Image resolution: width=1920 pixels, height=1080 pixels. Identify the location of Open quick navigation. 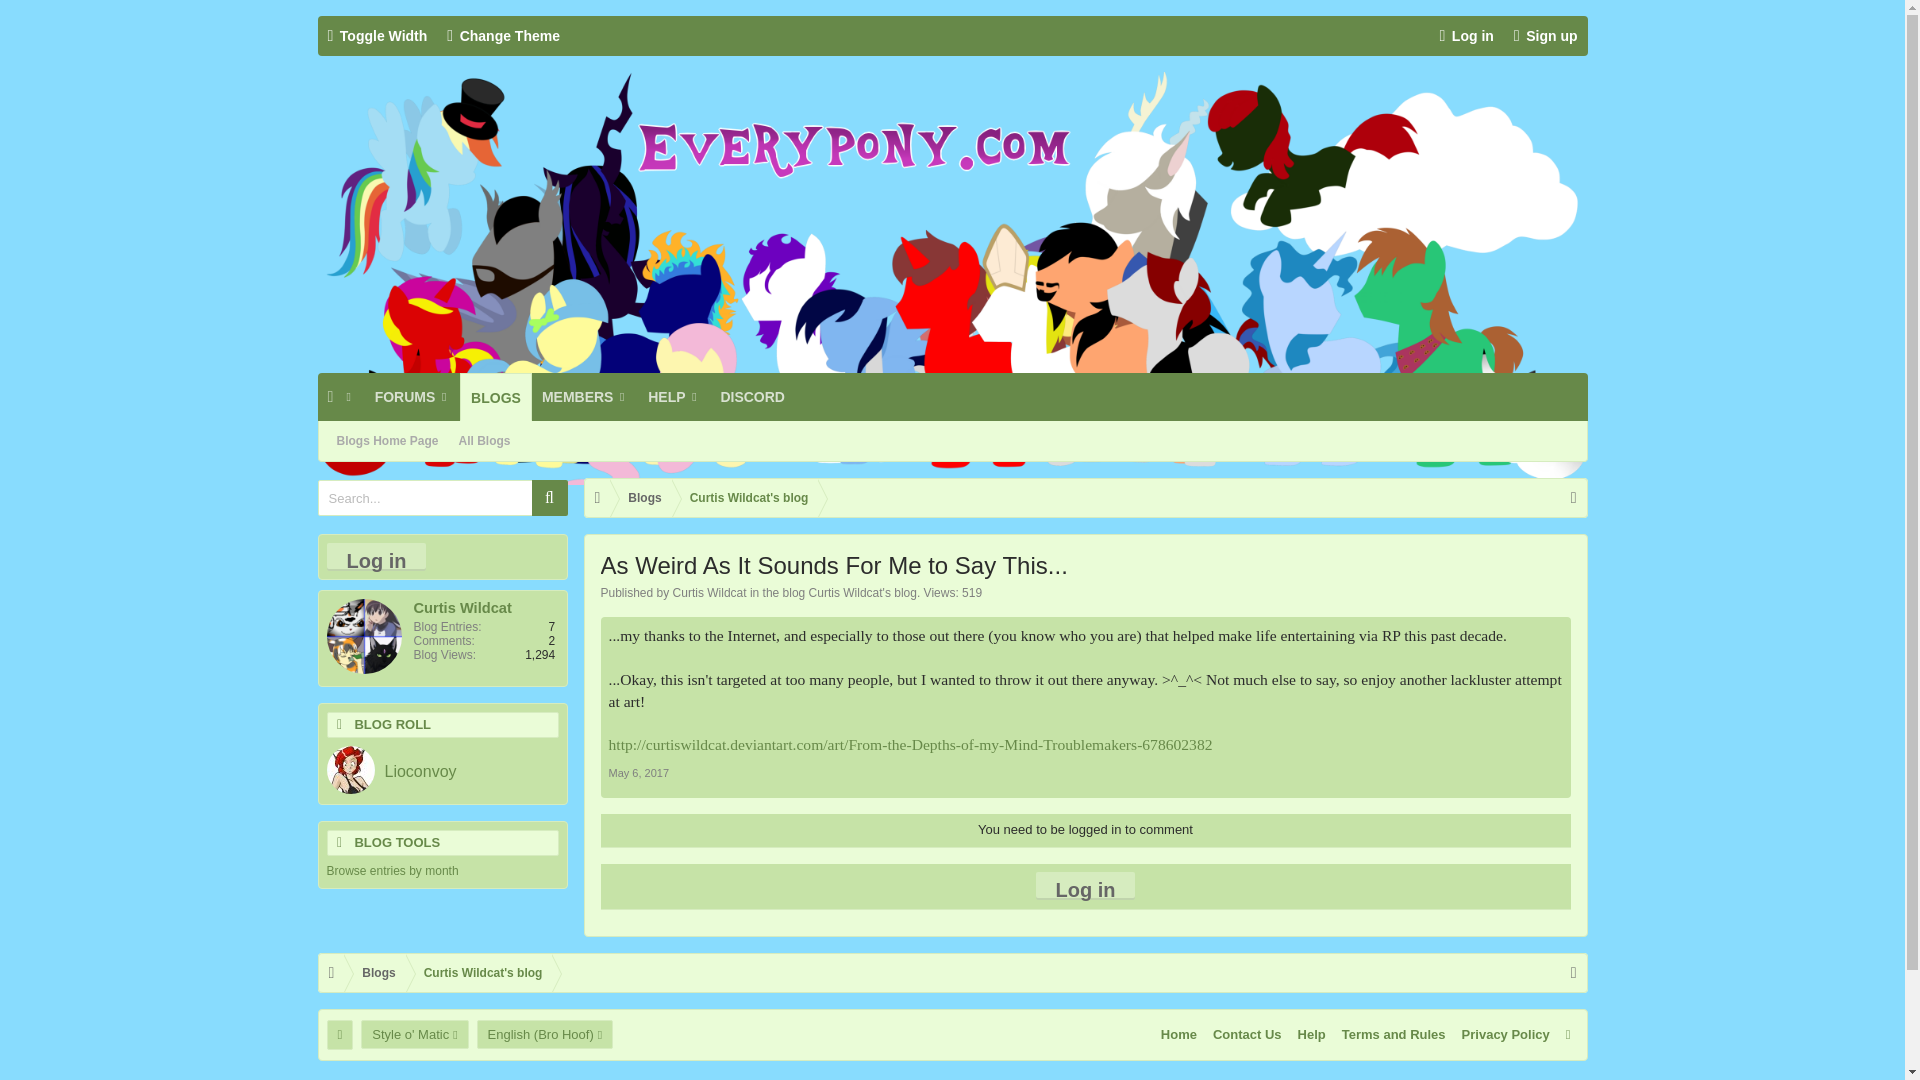
(1574, 972).